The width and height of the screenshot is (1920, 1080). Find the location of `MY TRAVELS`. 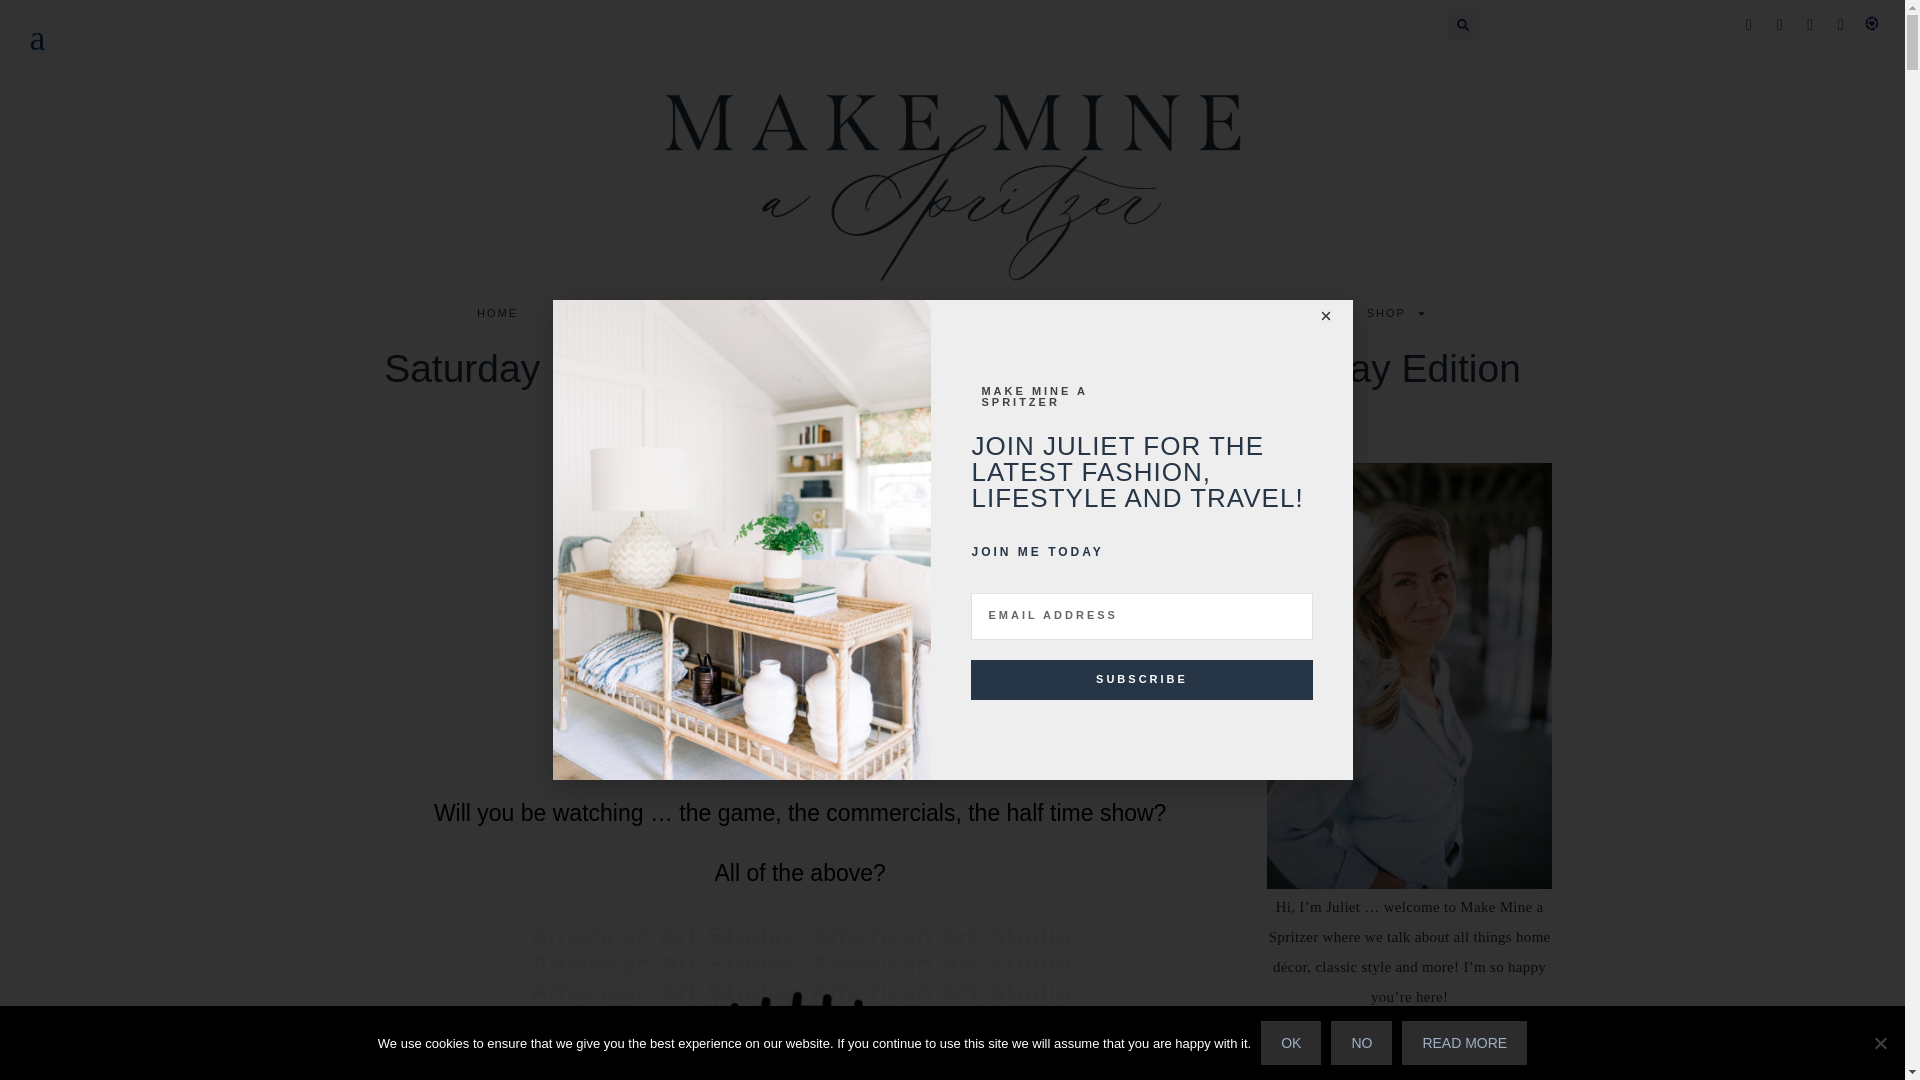

MY TRAVELS is located at coordinates (1172, 312).